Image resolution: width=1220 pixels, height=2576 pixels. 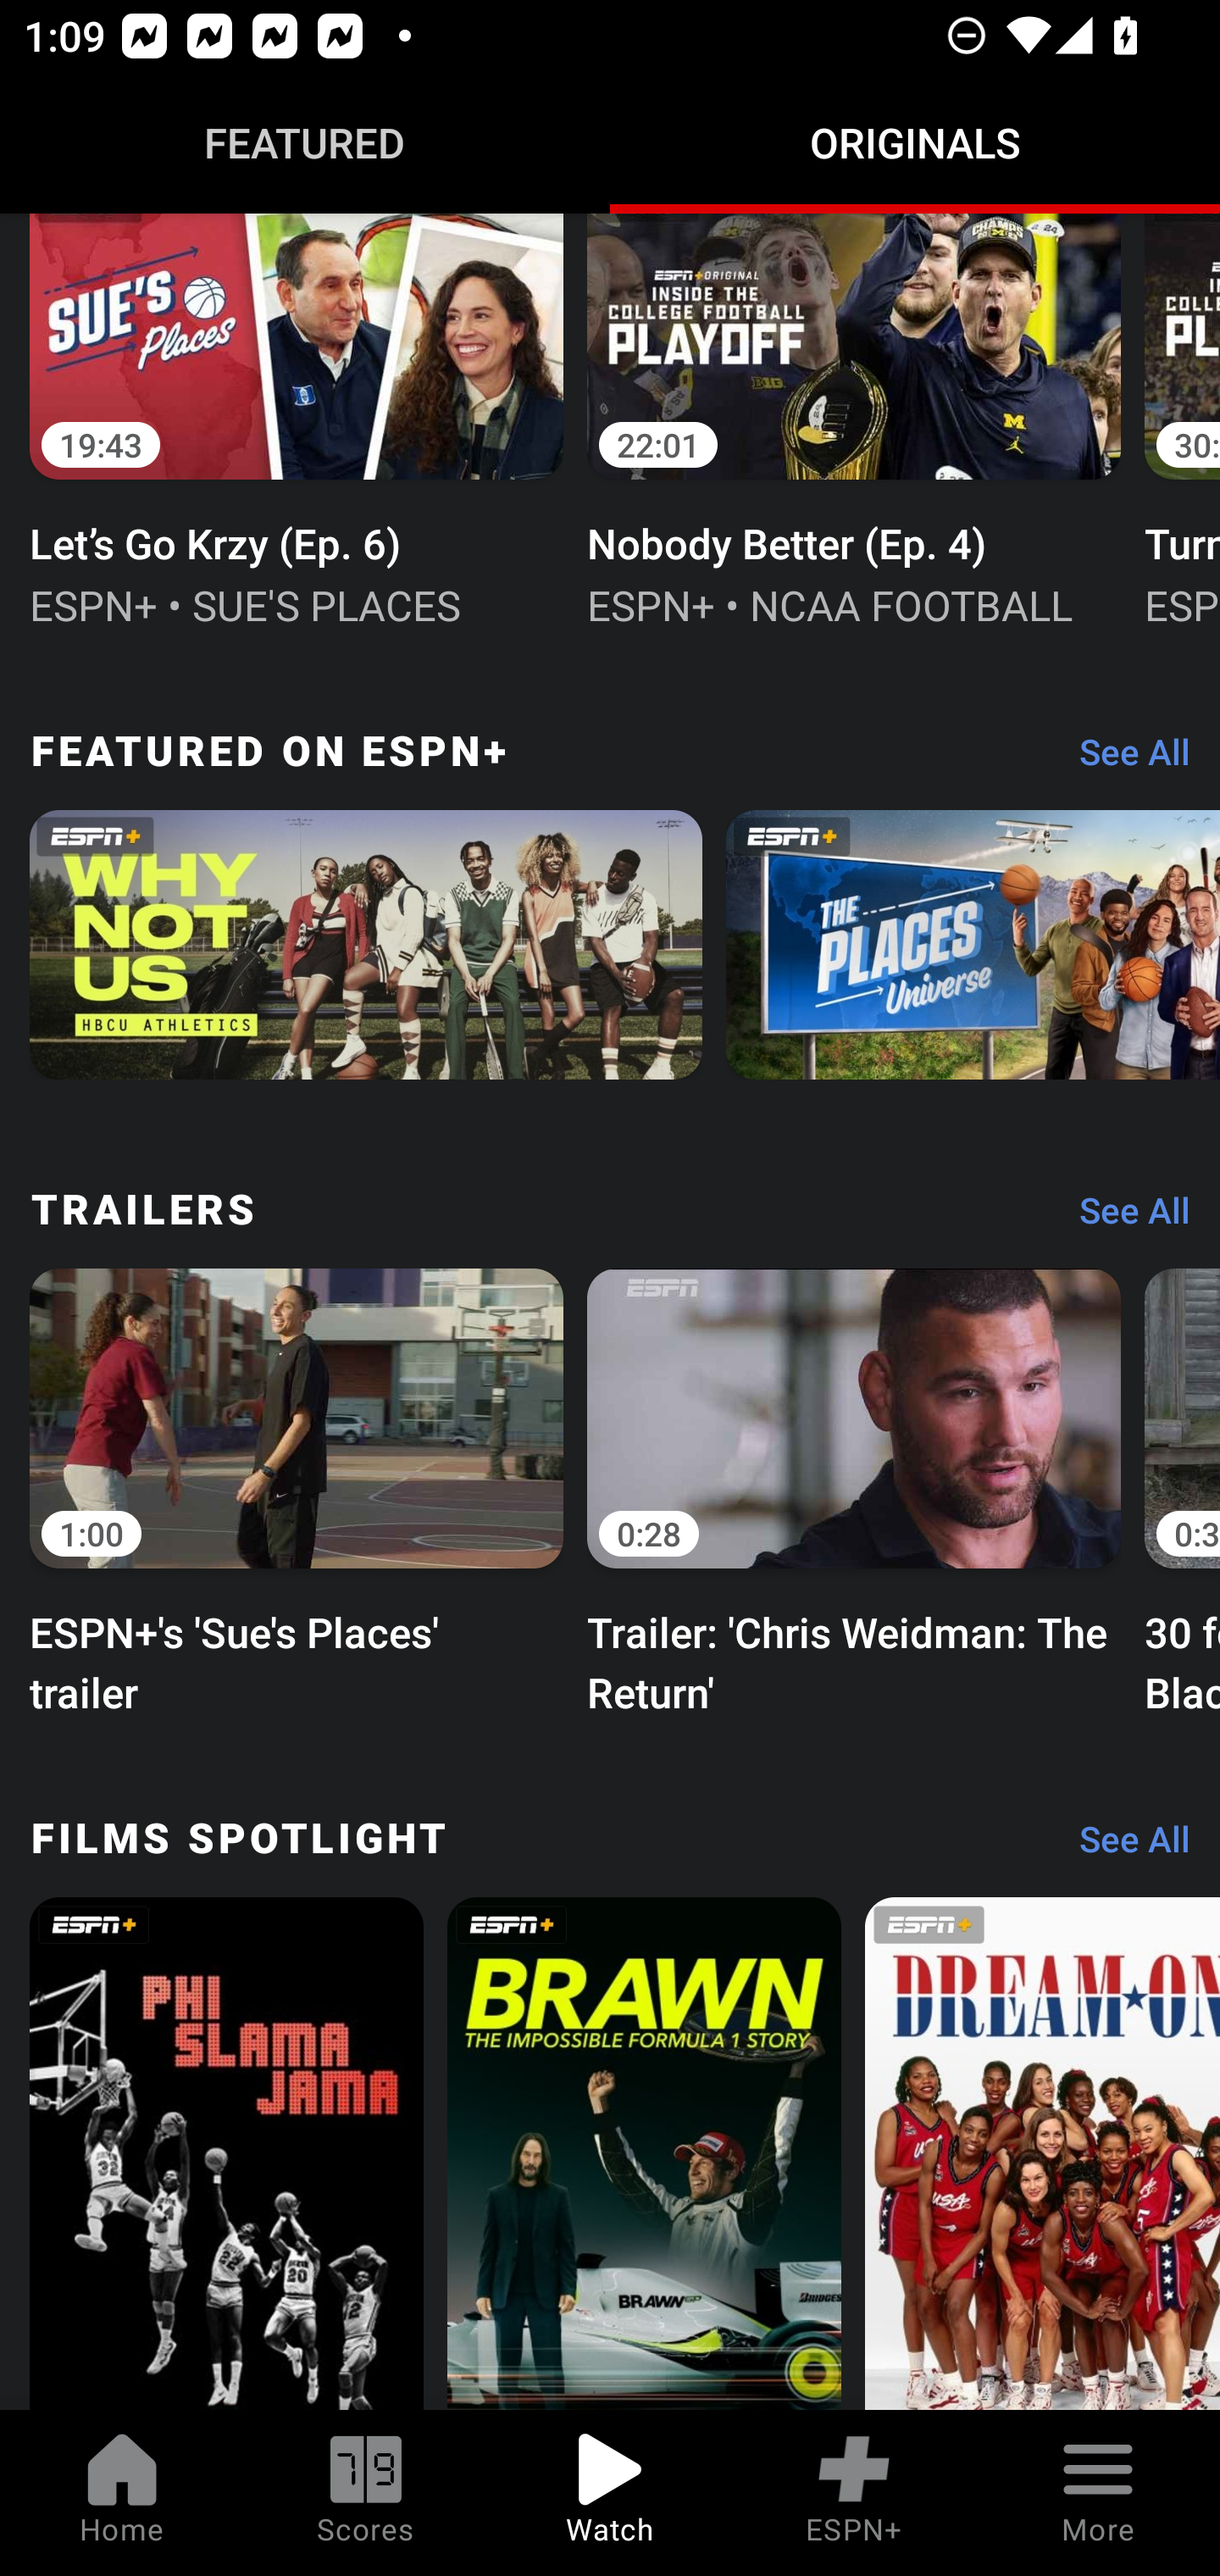 I want to click on Home, so click(x=122, y=2493).